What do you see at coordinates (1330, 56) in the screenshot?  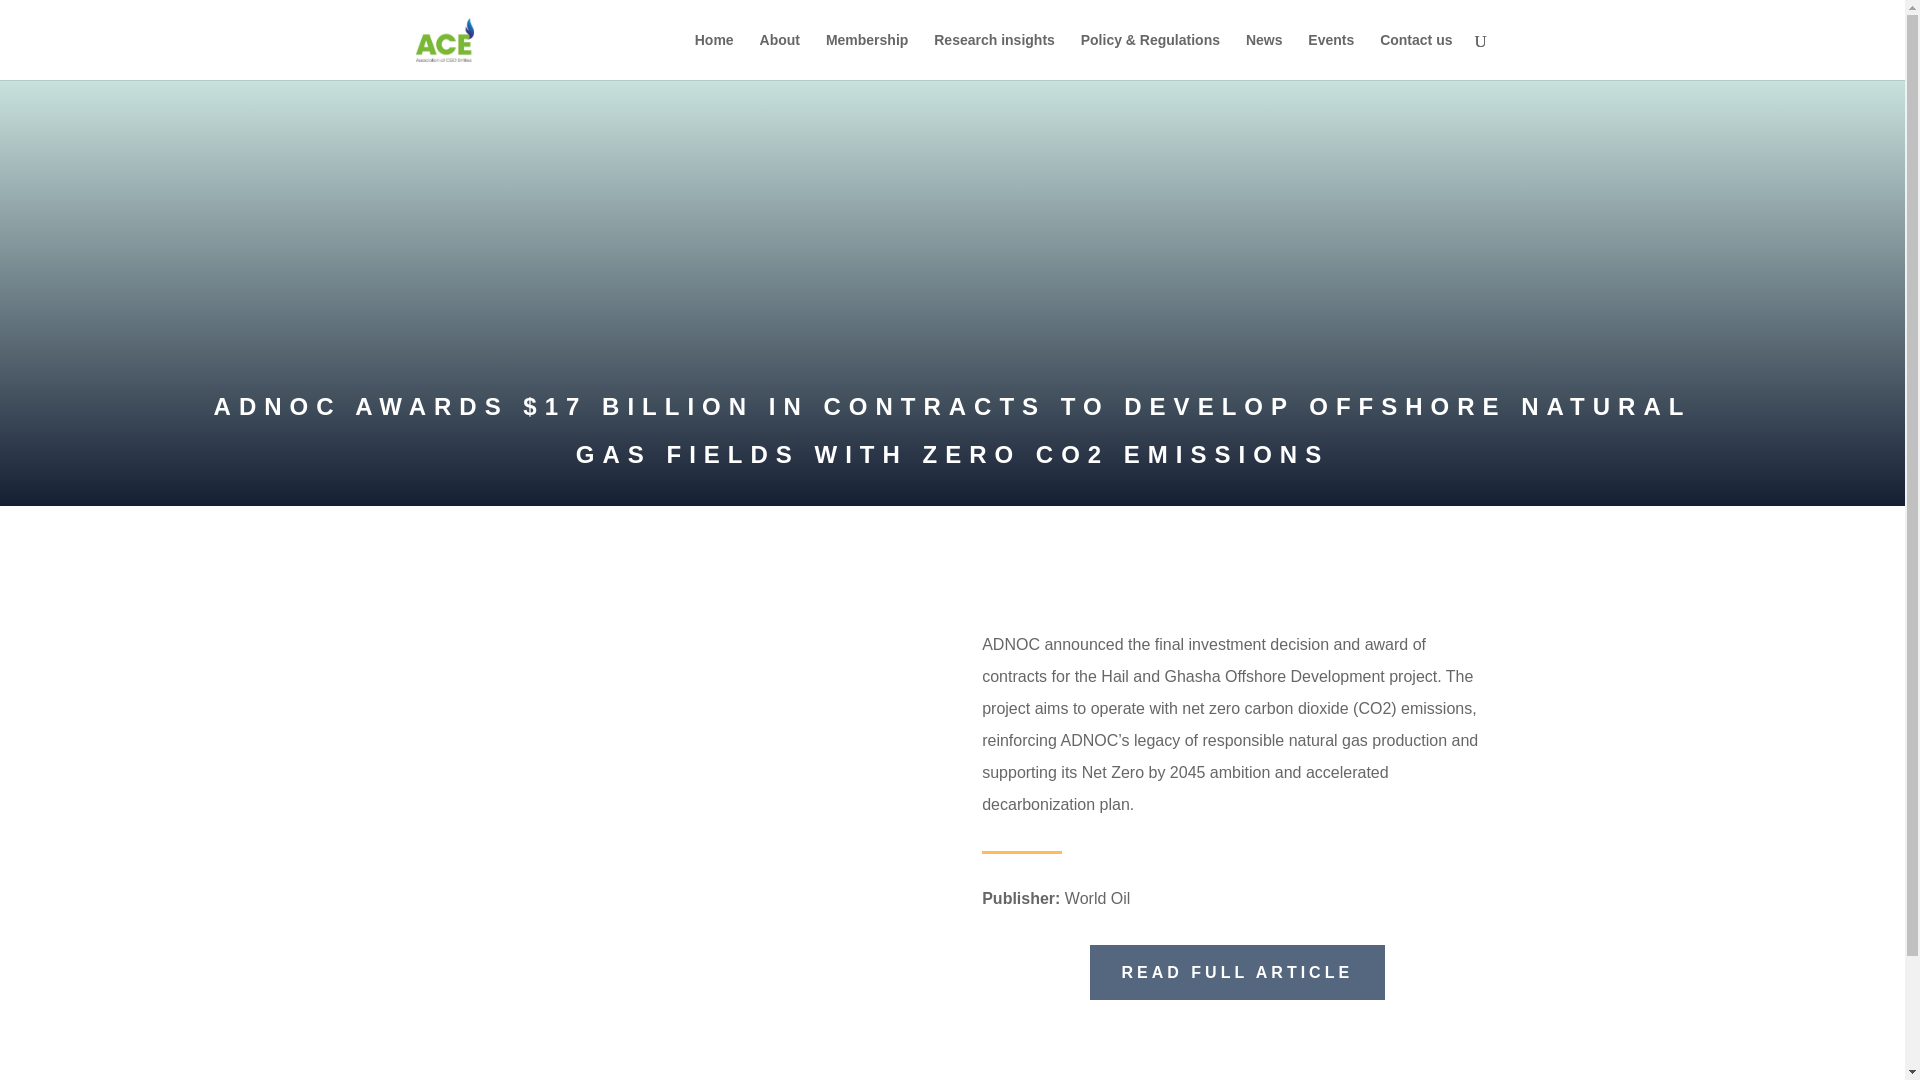 I see `Events` at bounding box center [1330, 56].